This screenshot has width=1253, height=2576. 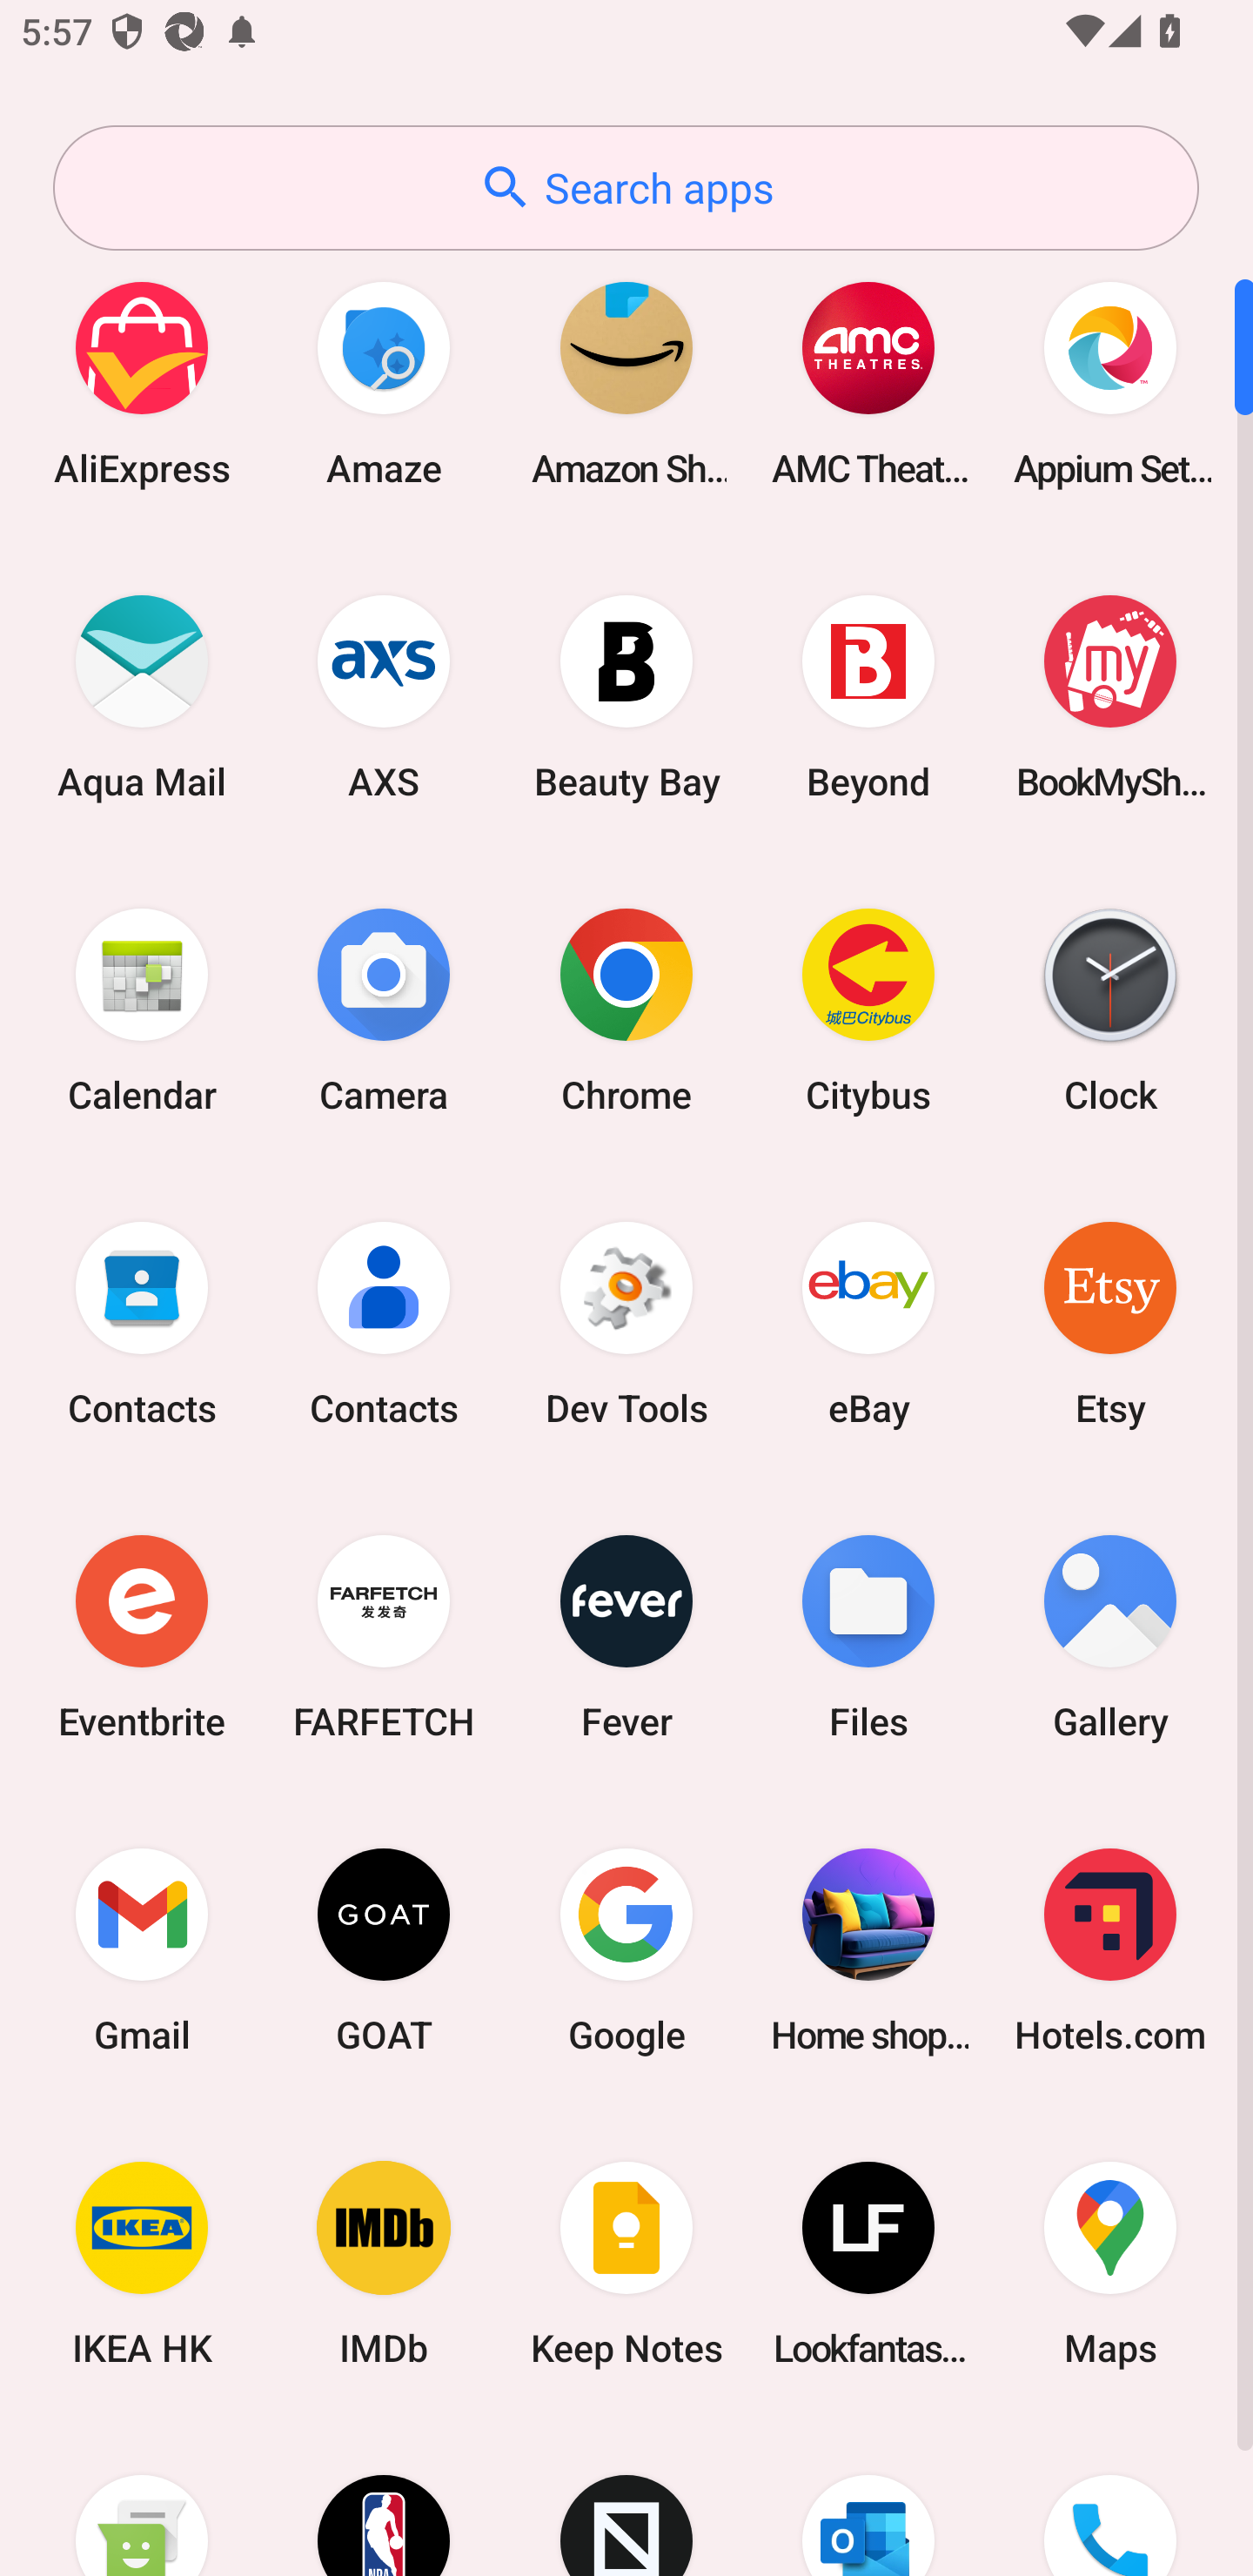 I want to click on Appium Settings, so click(x=1110, y=383).